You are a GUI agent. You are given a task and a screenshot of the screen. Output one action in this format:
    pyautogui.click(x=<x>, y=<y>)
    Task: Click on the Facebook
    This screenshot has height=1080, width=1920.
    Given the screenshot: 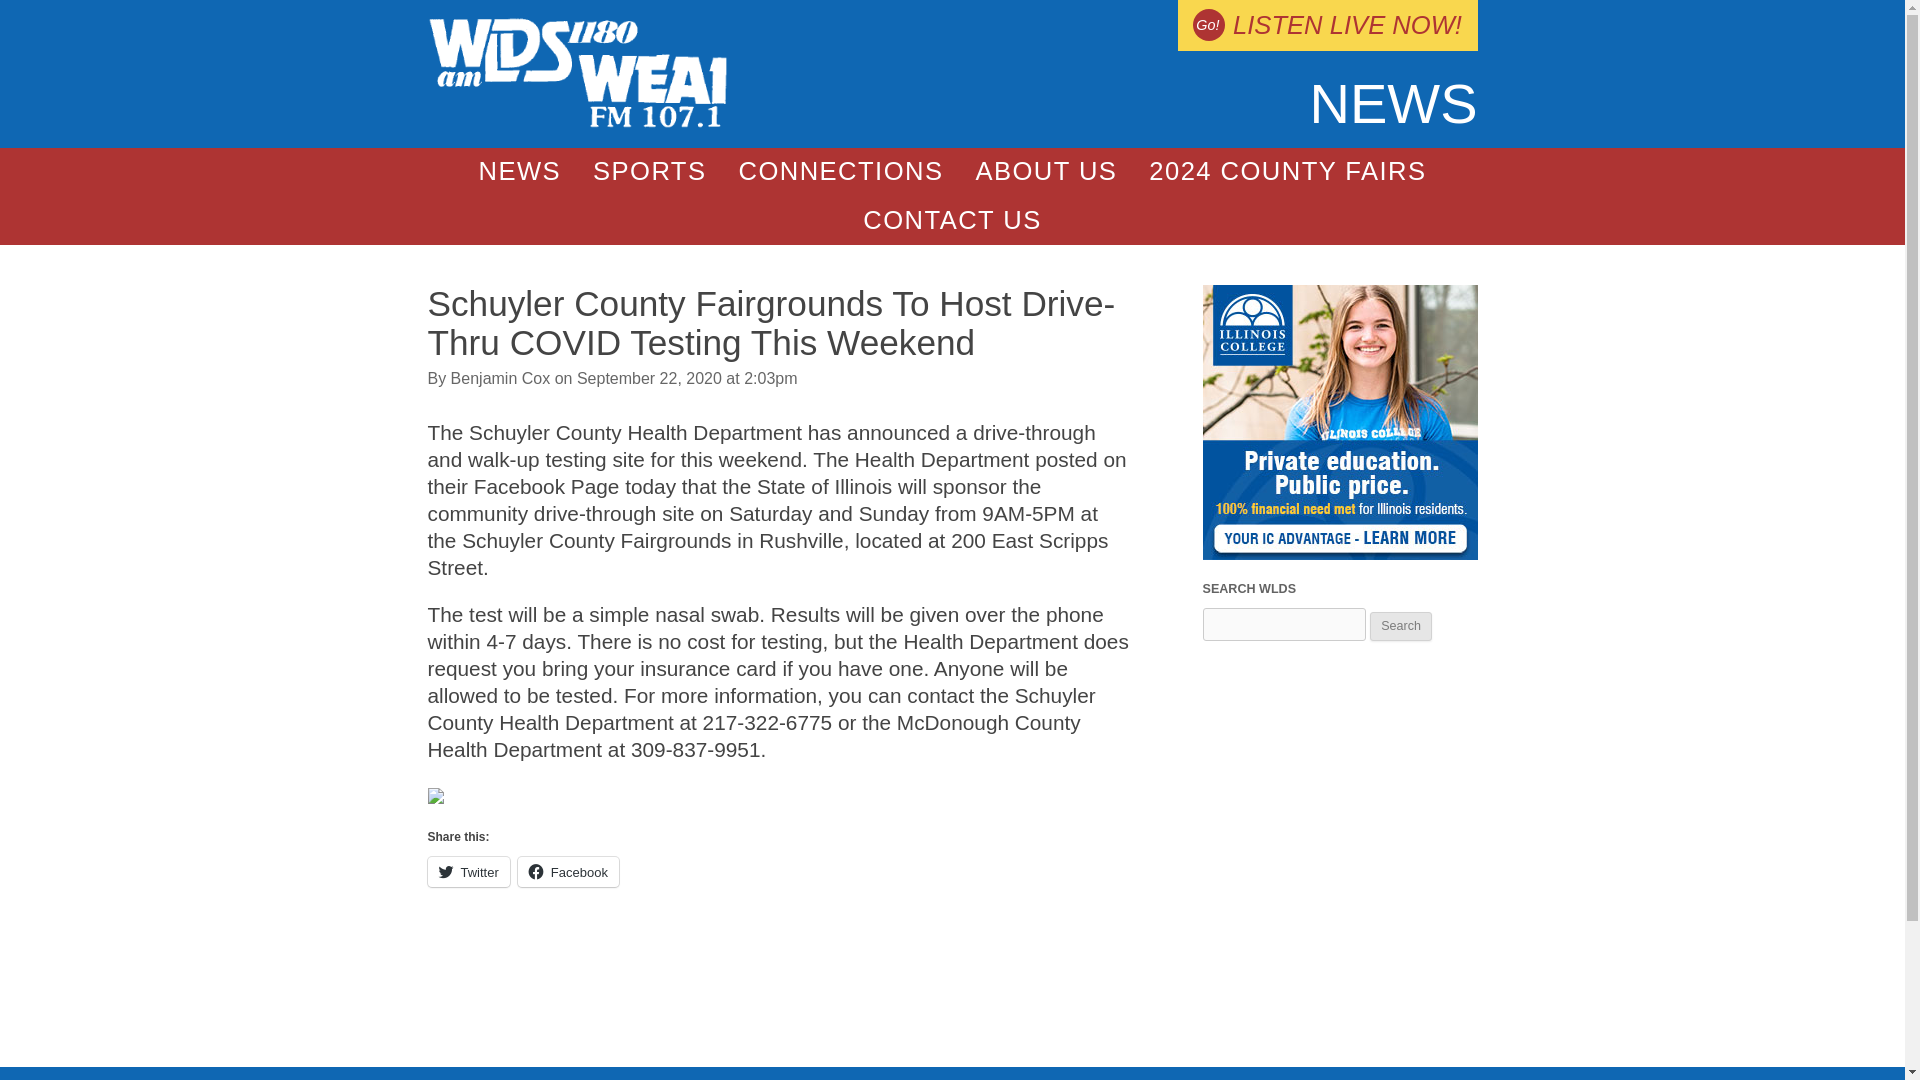 What is the action you would take?
    pyautogui.click(x=568, y=872)
    